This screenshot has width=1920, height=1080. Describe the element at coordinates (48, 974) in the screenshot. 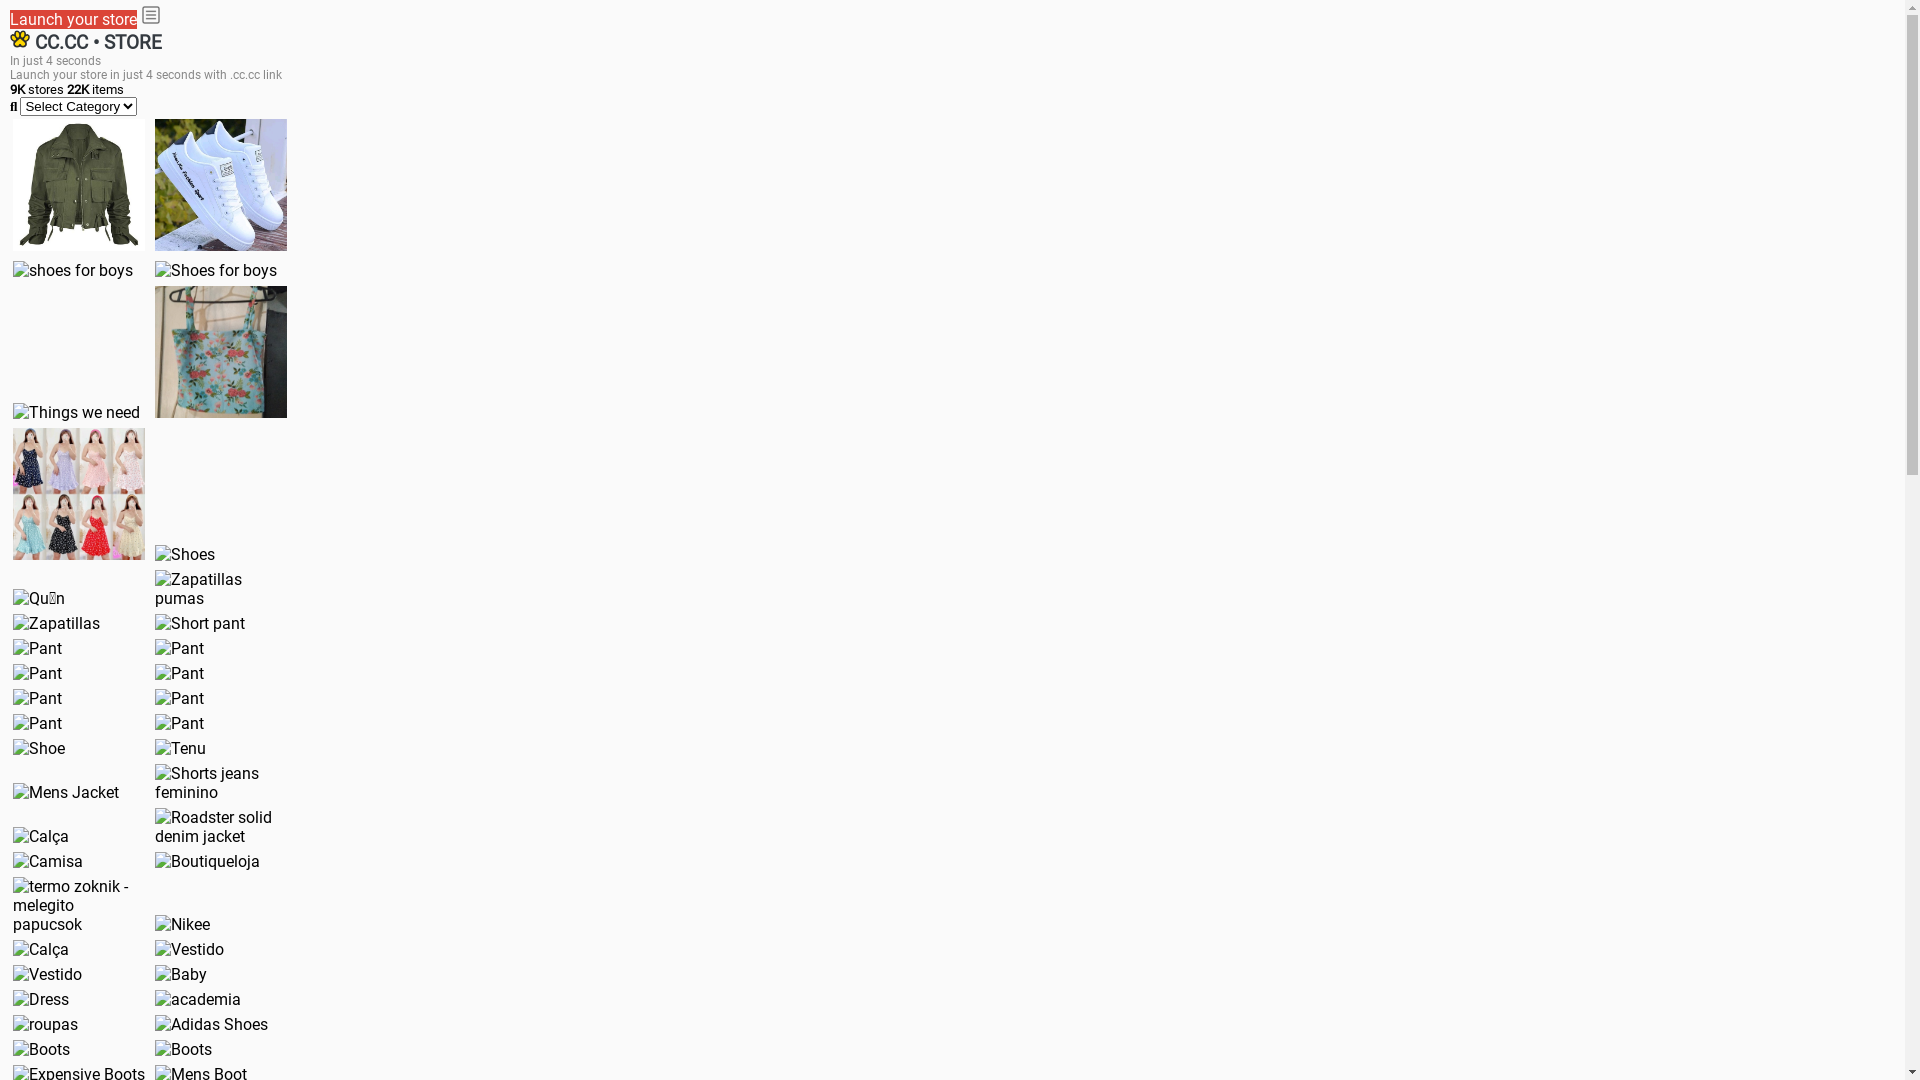

I see `Vestido` at that location.